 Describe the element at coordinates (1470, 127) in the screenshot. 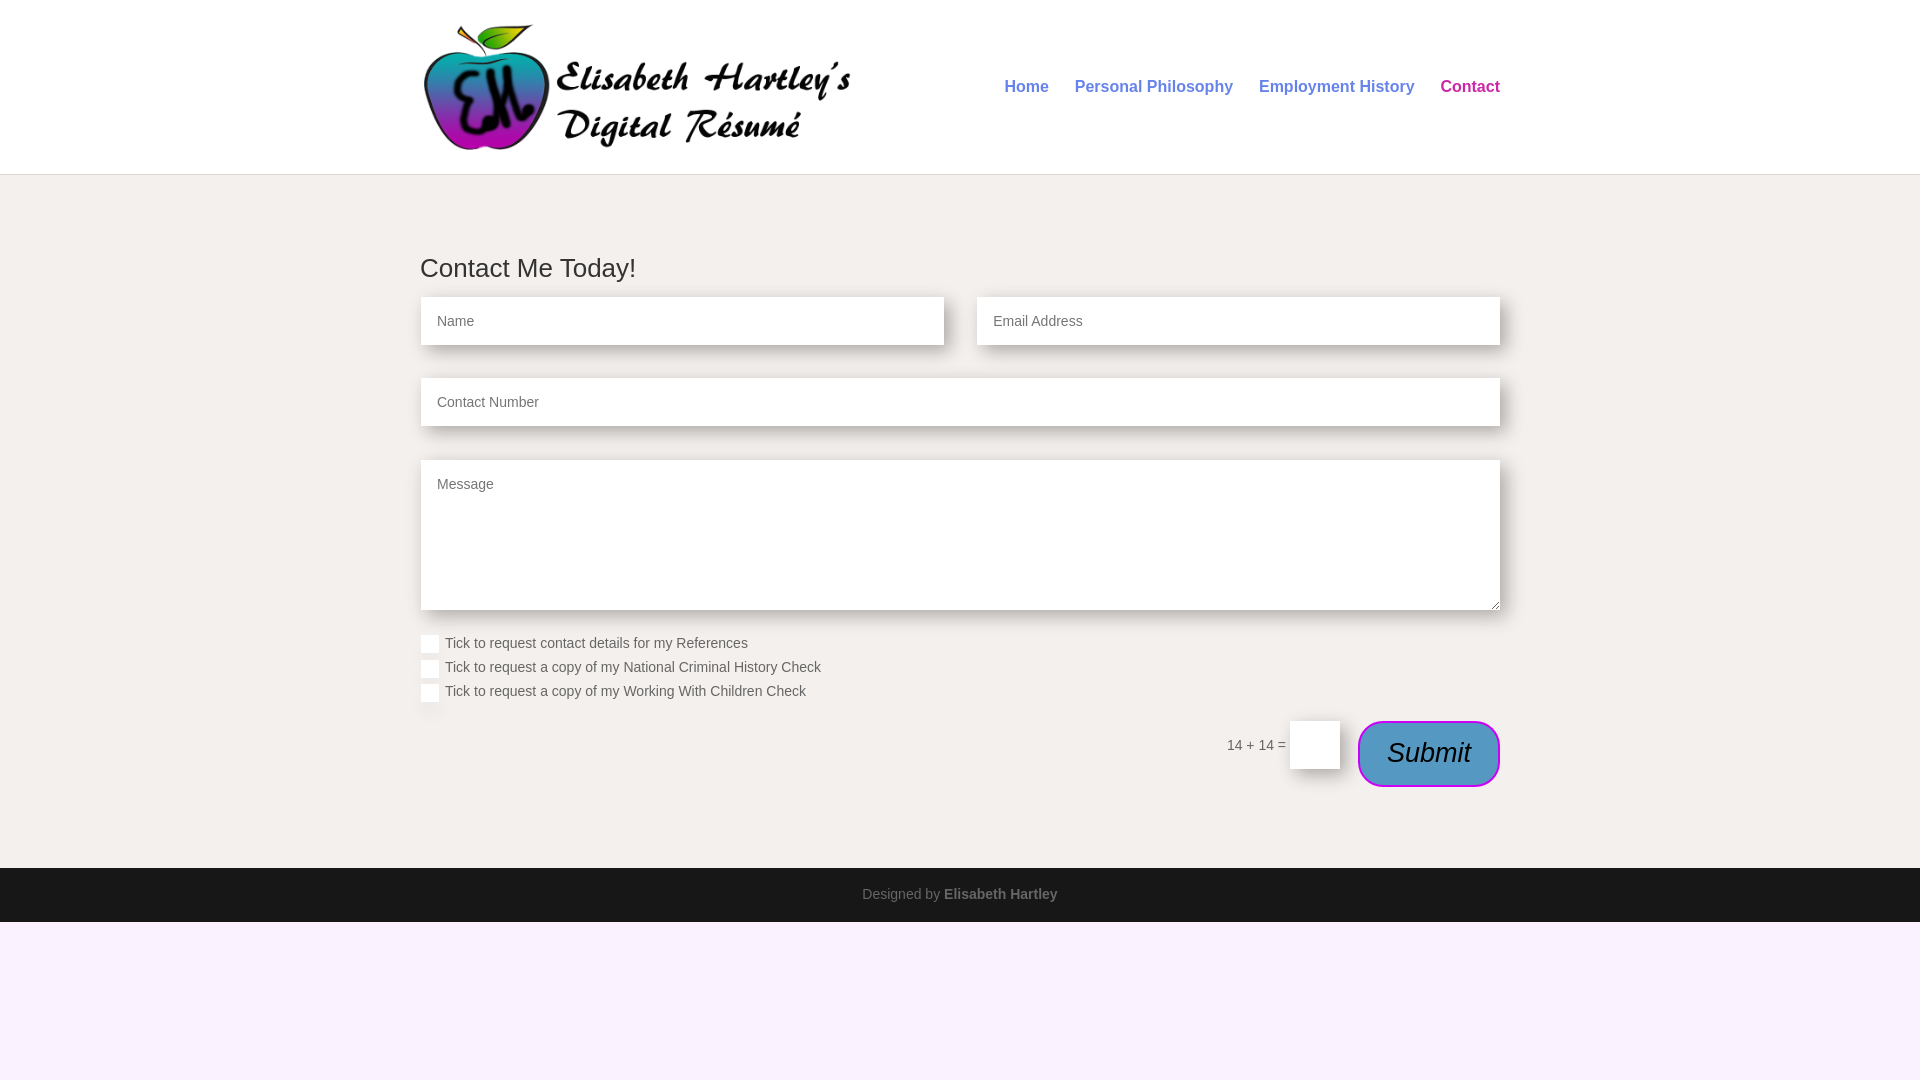

I see `Contact` at that location.